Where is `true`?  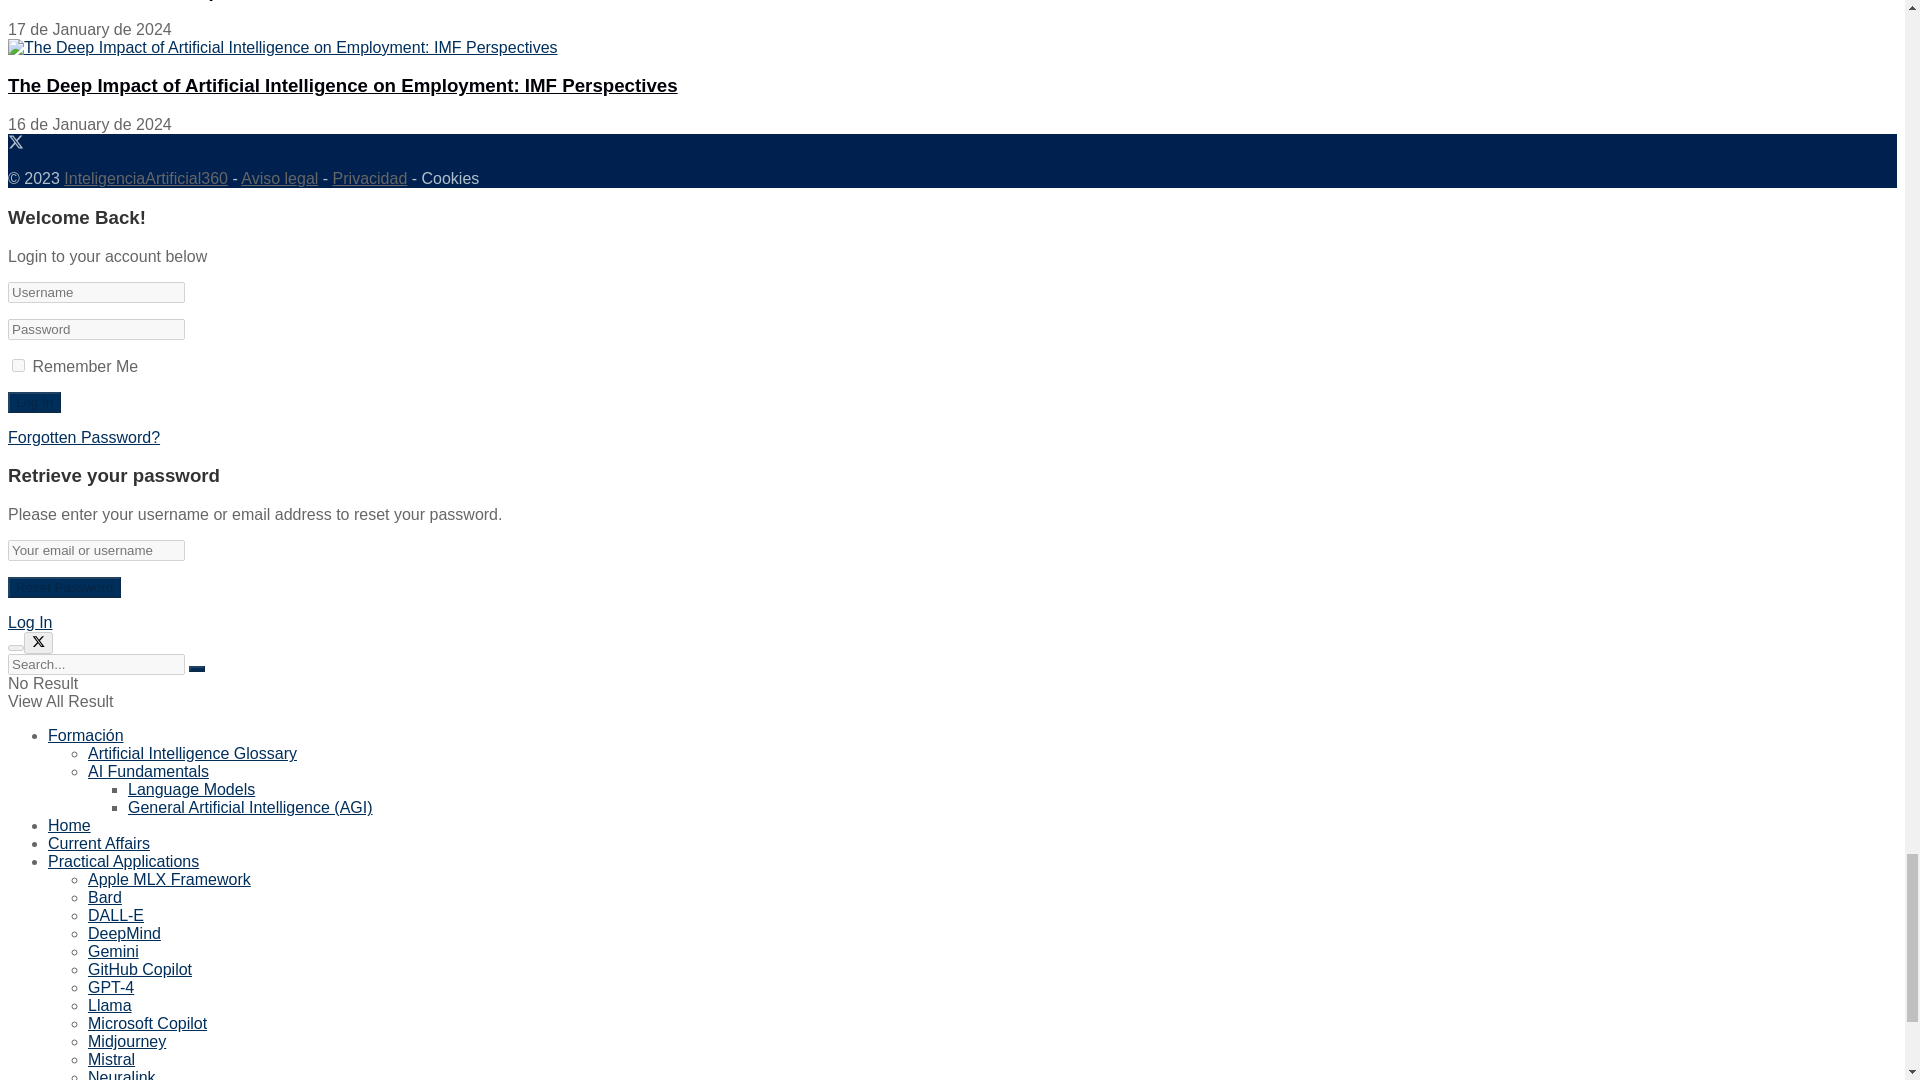 true is located at coordinates (18, 364).